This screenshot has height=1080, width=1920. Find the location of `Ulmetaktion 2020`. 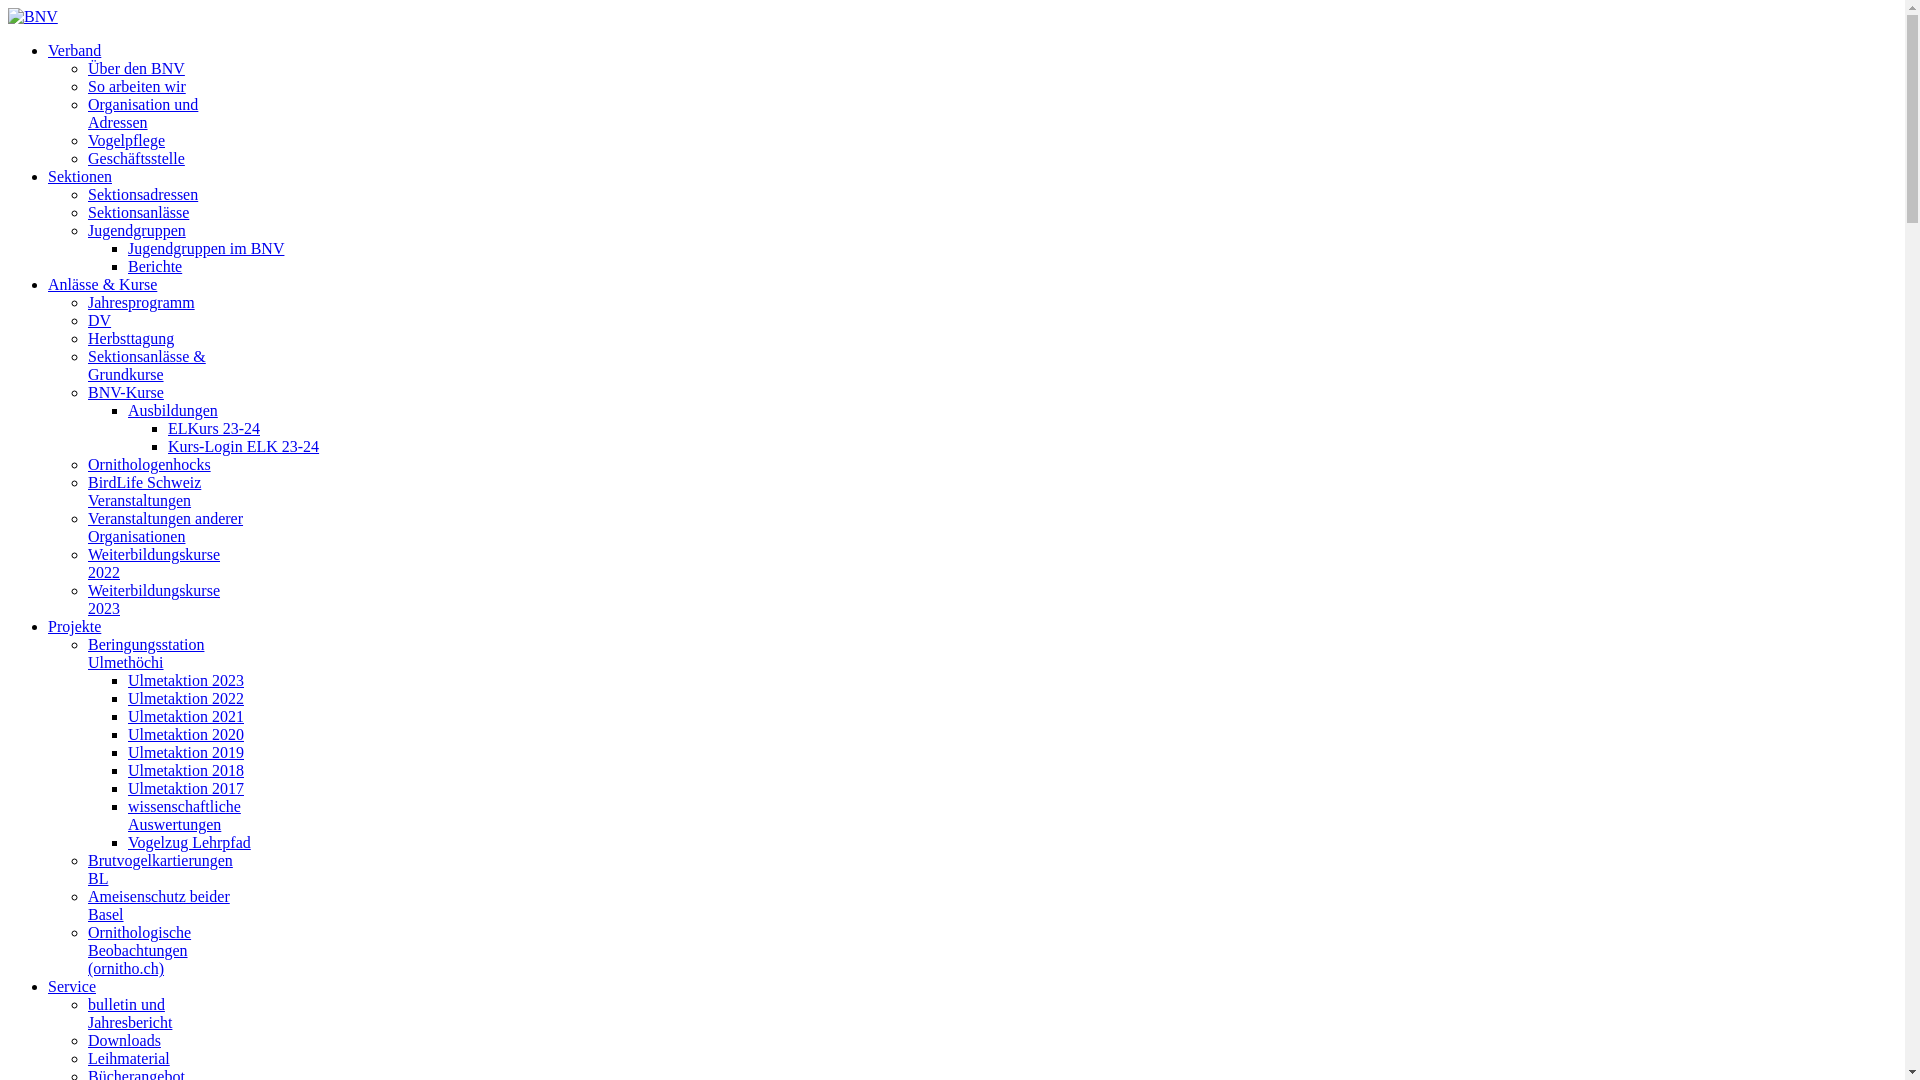

Ulmetaktion 2020 is located at coordinates (186, 734).